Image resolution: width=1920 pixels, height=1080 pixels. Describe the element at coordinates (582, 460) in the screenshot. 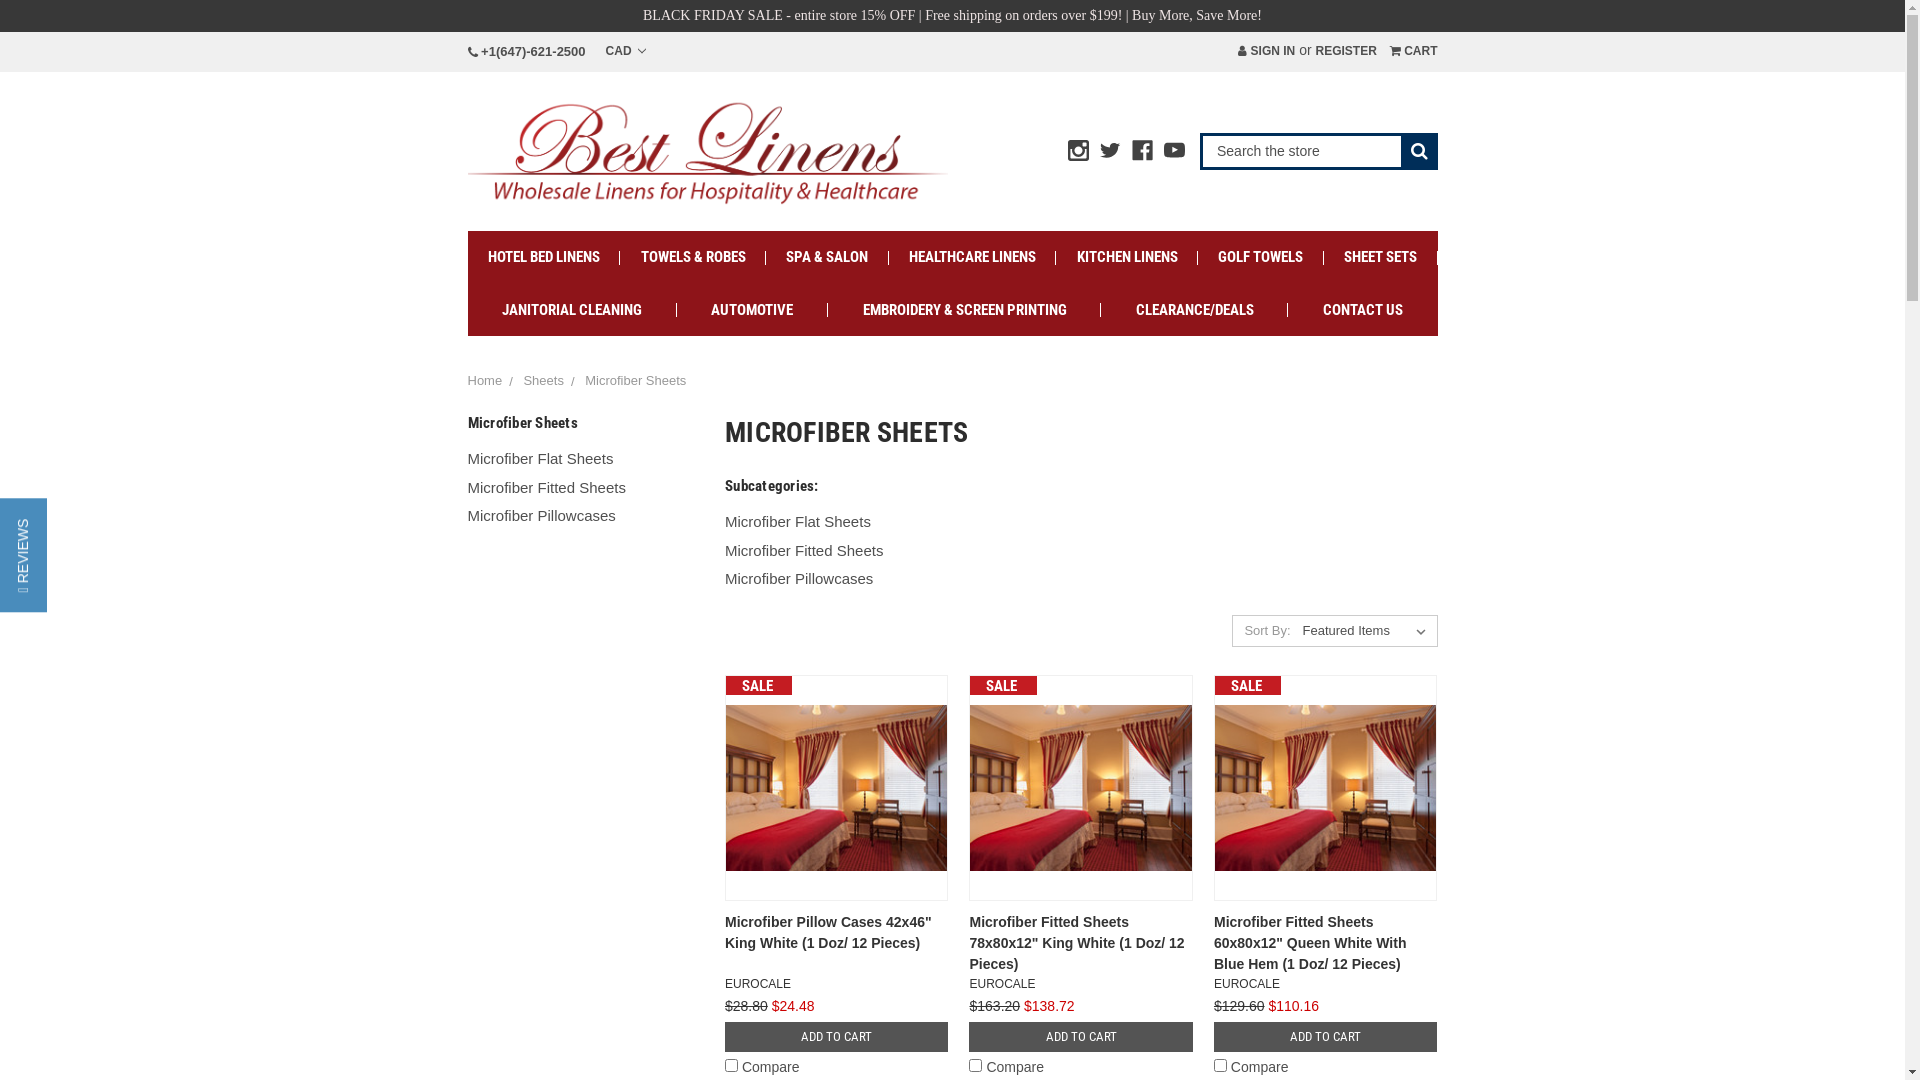

I see `Microfiber Flat Sheets` at that location.